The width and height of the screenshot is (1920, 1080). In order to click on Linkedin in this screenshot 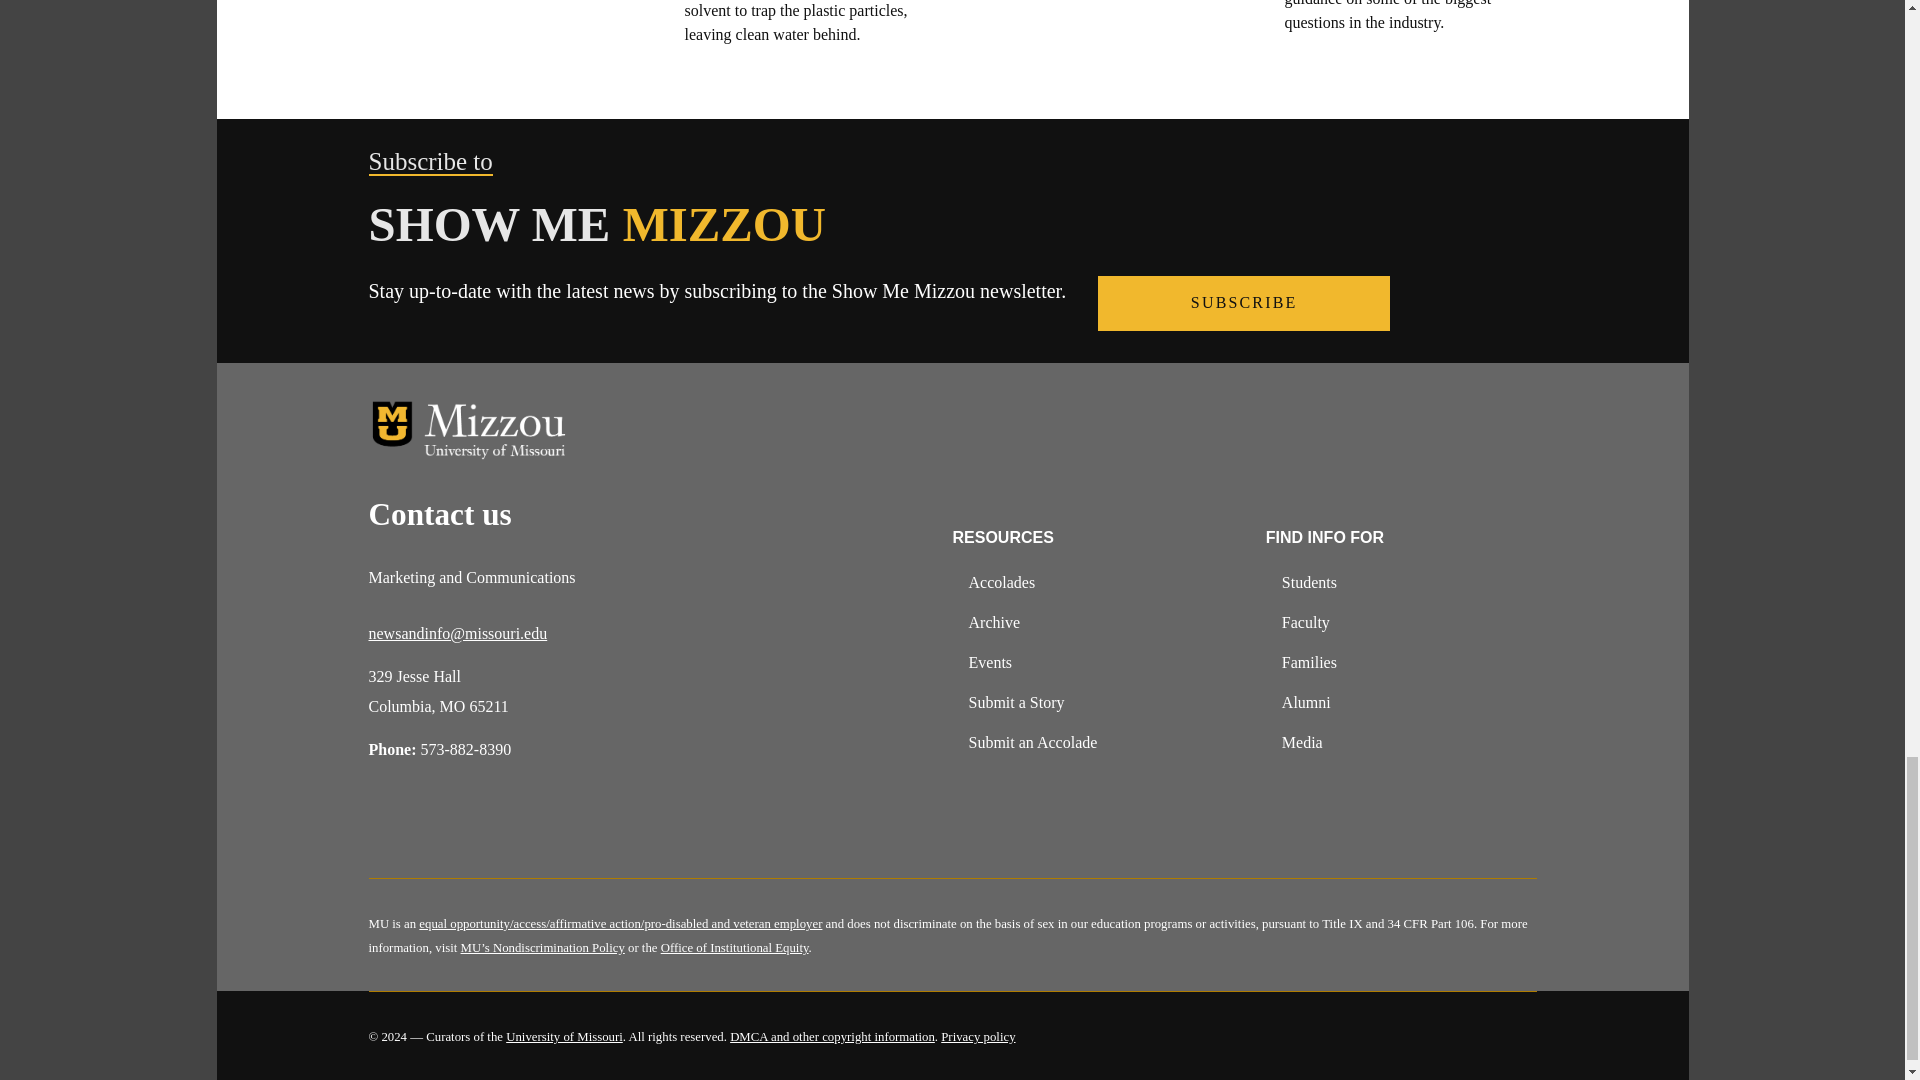, I will do `click(542, 828)`.